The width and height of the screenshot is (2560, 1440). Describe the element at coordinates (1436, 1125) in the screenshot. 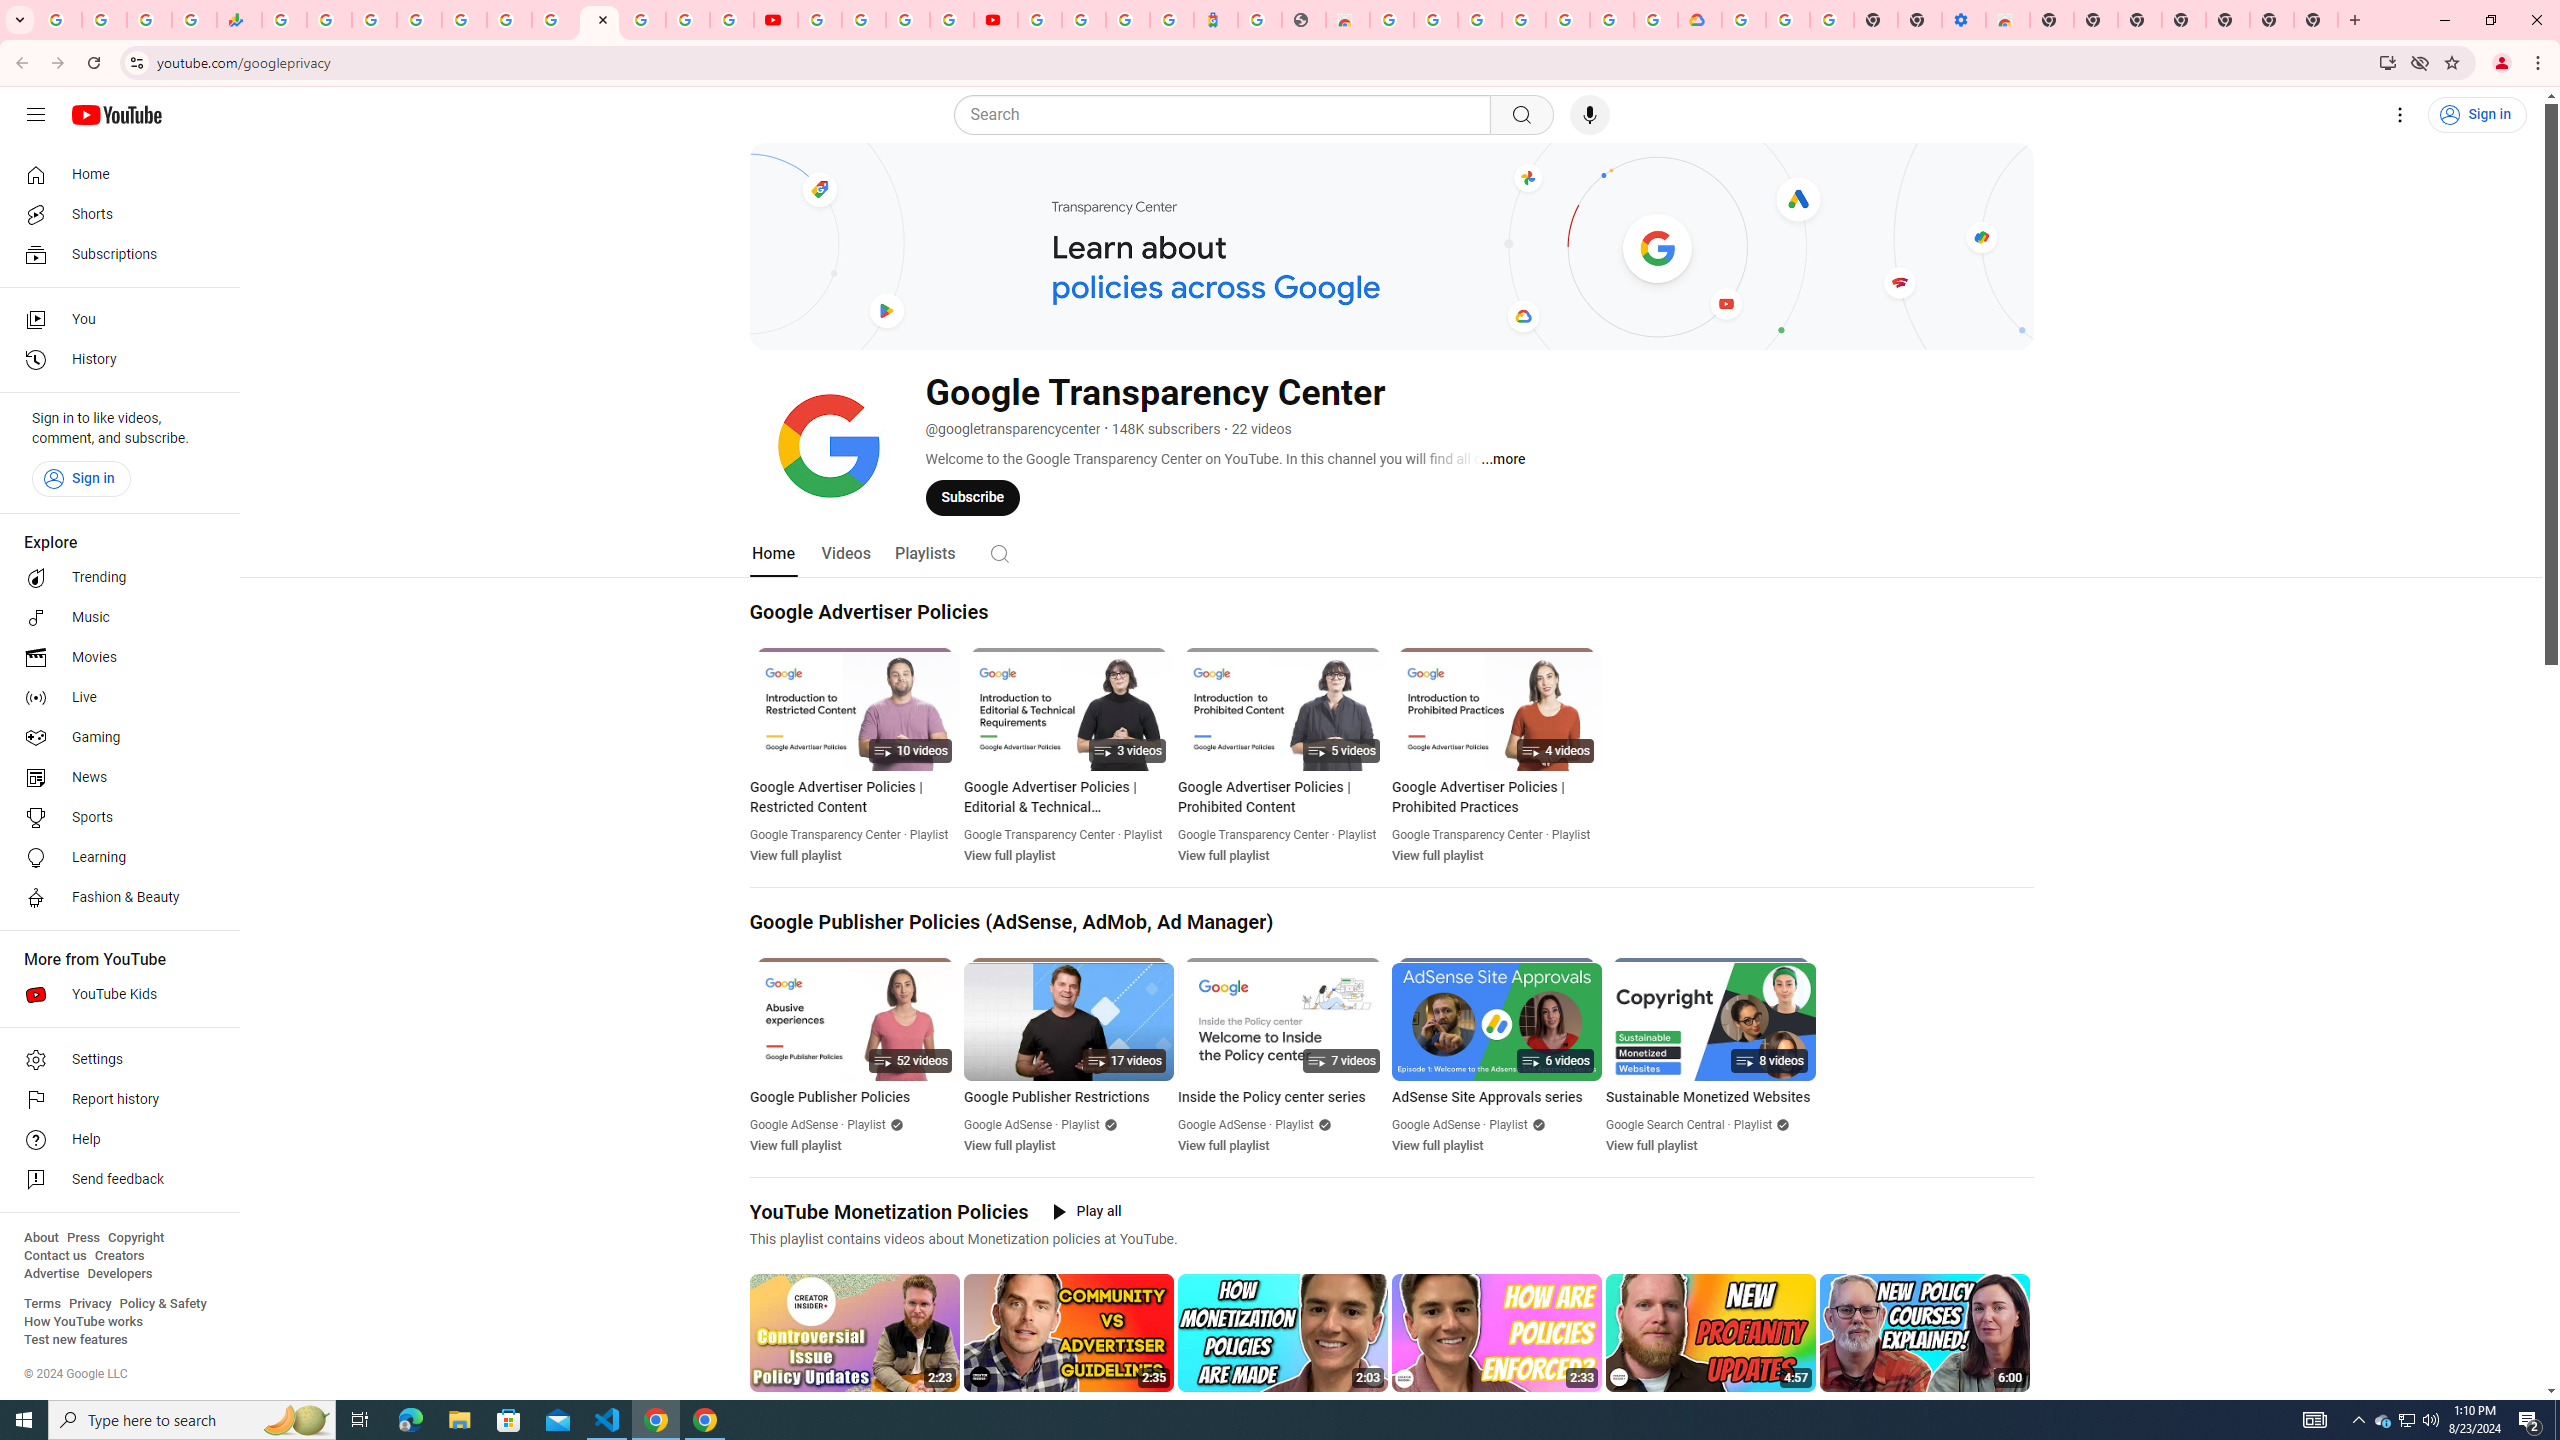

I see `Google AdSense` at that location.